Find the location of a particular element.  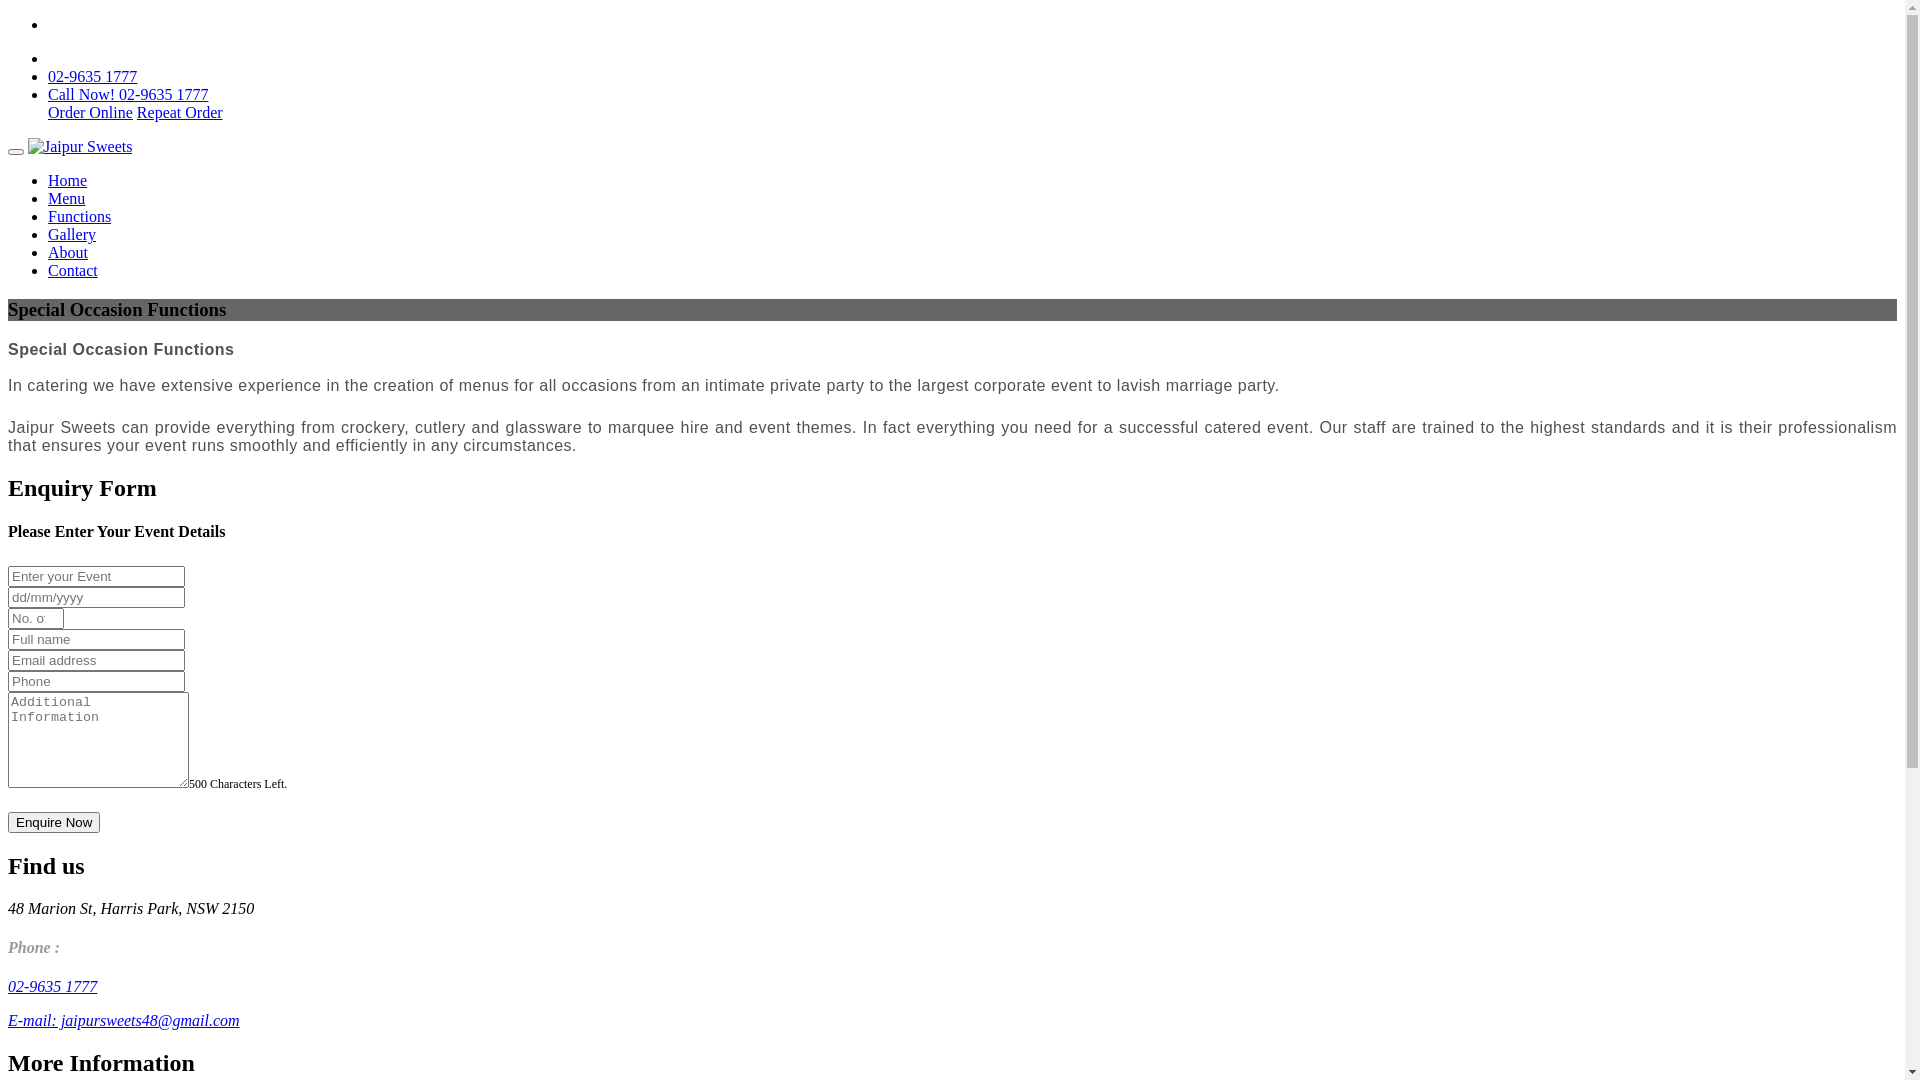

02-9635 1777 is located at coordinates (52, 986).